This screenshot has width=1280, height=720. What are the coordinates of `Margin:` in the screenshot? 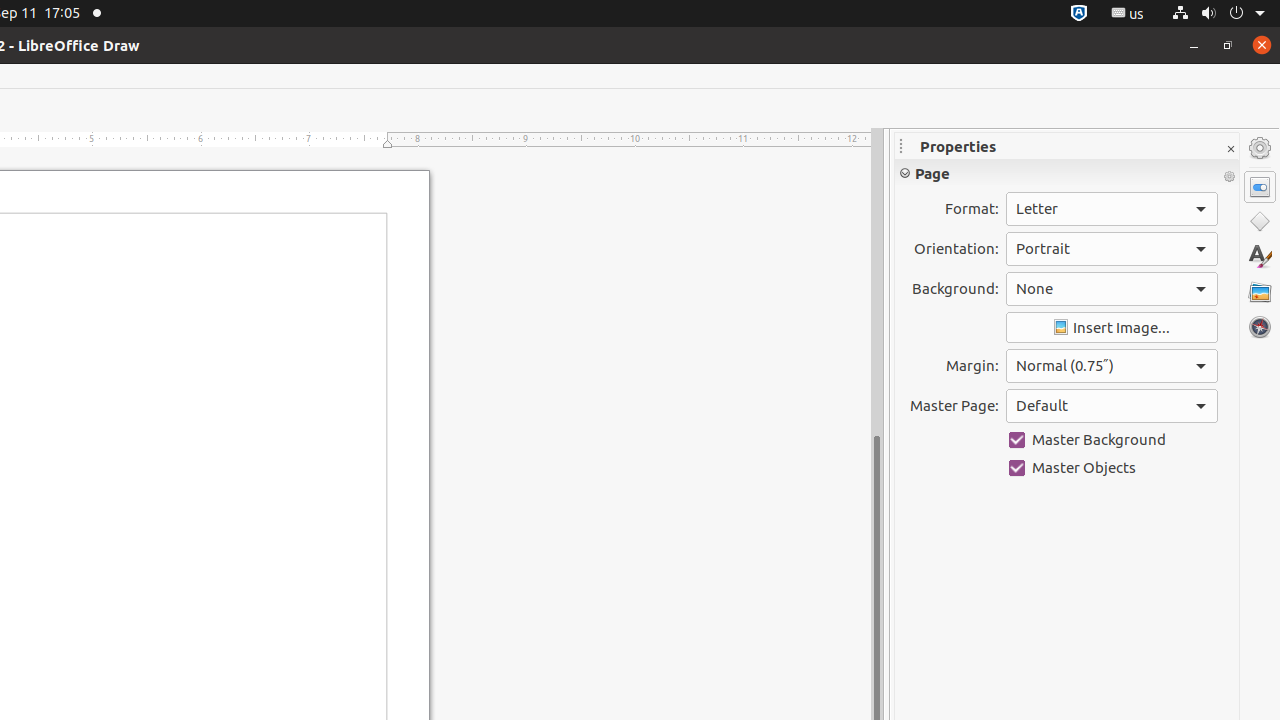 It's located at (1112, 366).